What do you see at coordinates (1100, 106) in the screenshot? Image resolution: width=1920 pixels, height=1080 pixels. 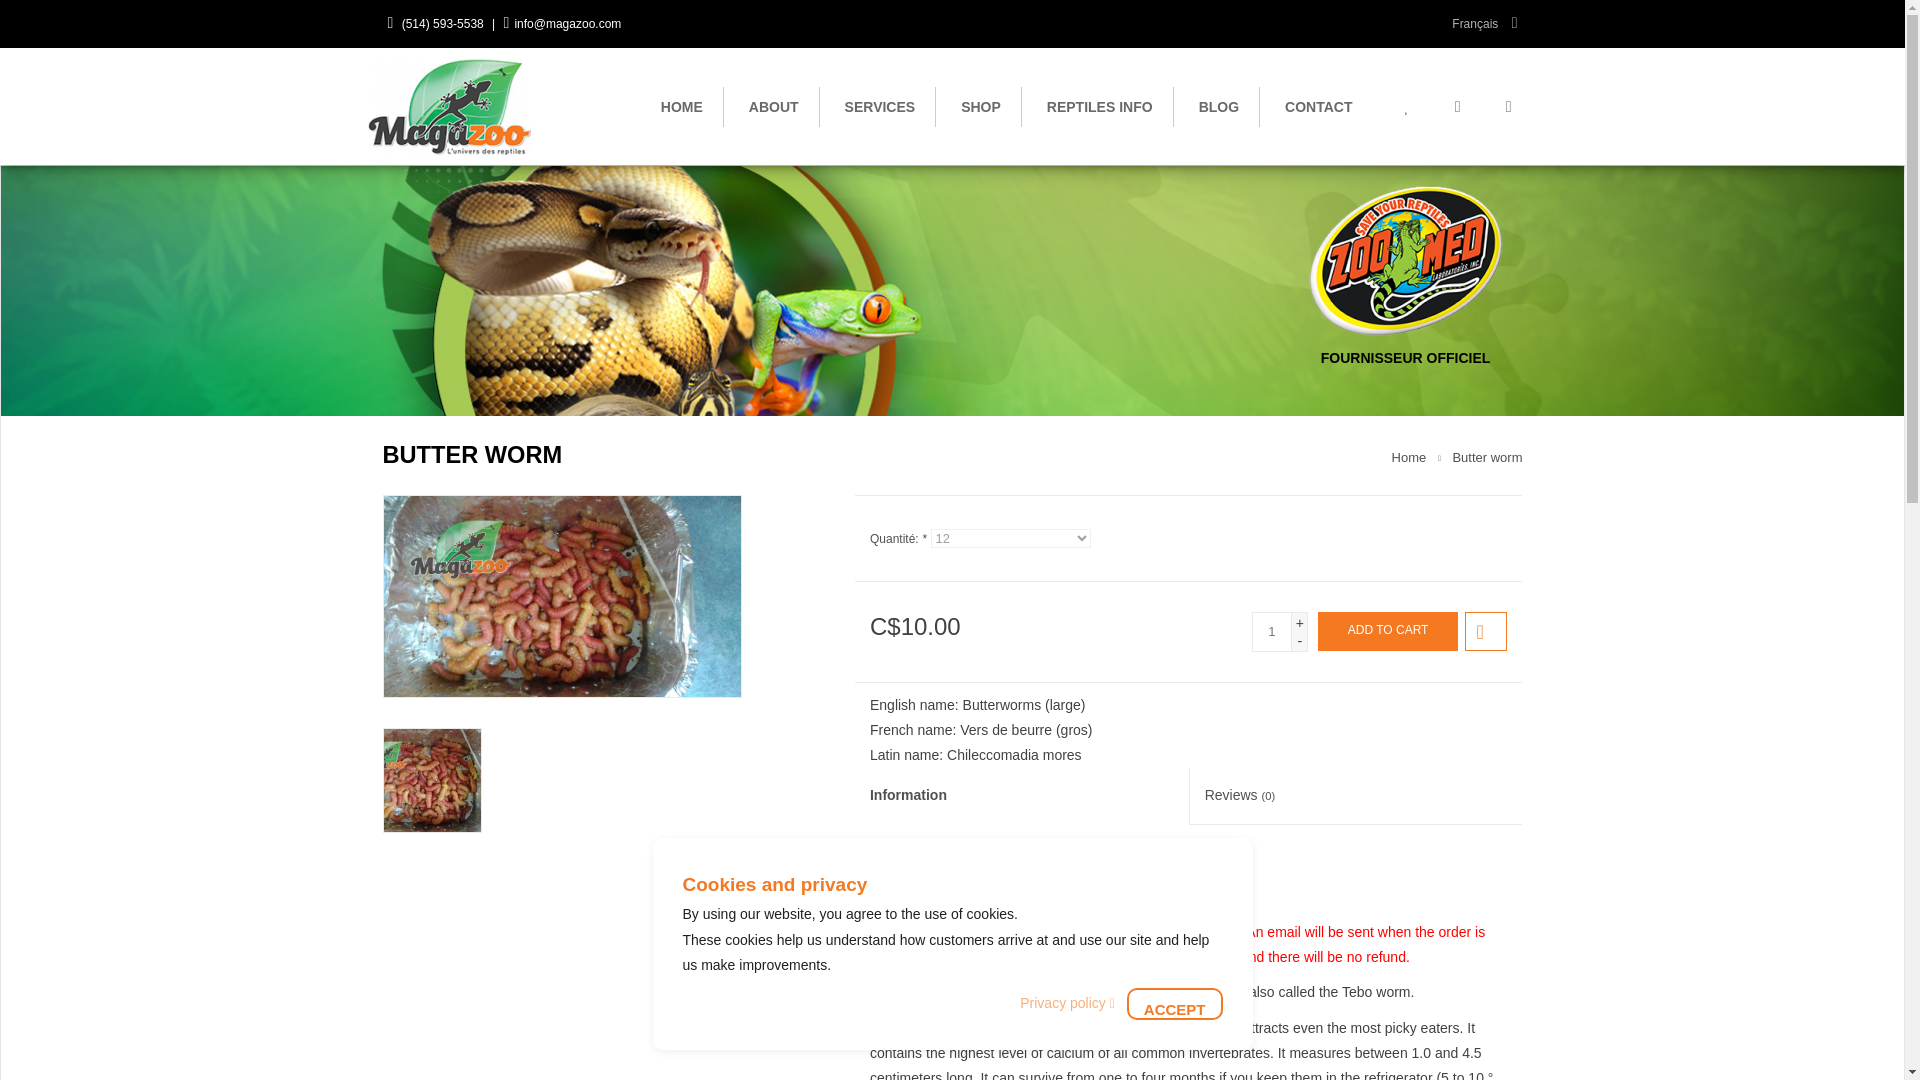 I see `Reptiles Info` at bounding box center [1100, 106].